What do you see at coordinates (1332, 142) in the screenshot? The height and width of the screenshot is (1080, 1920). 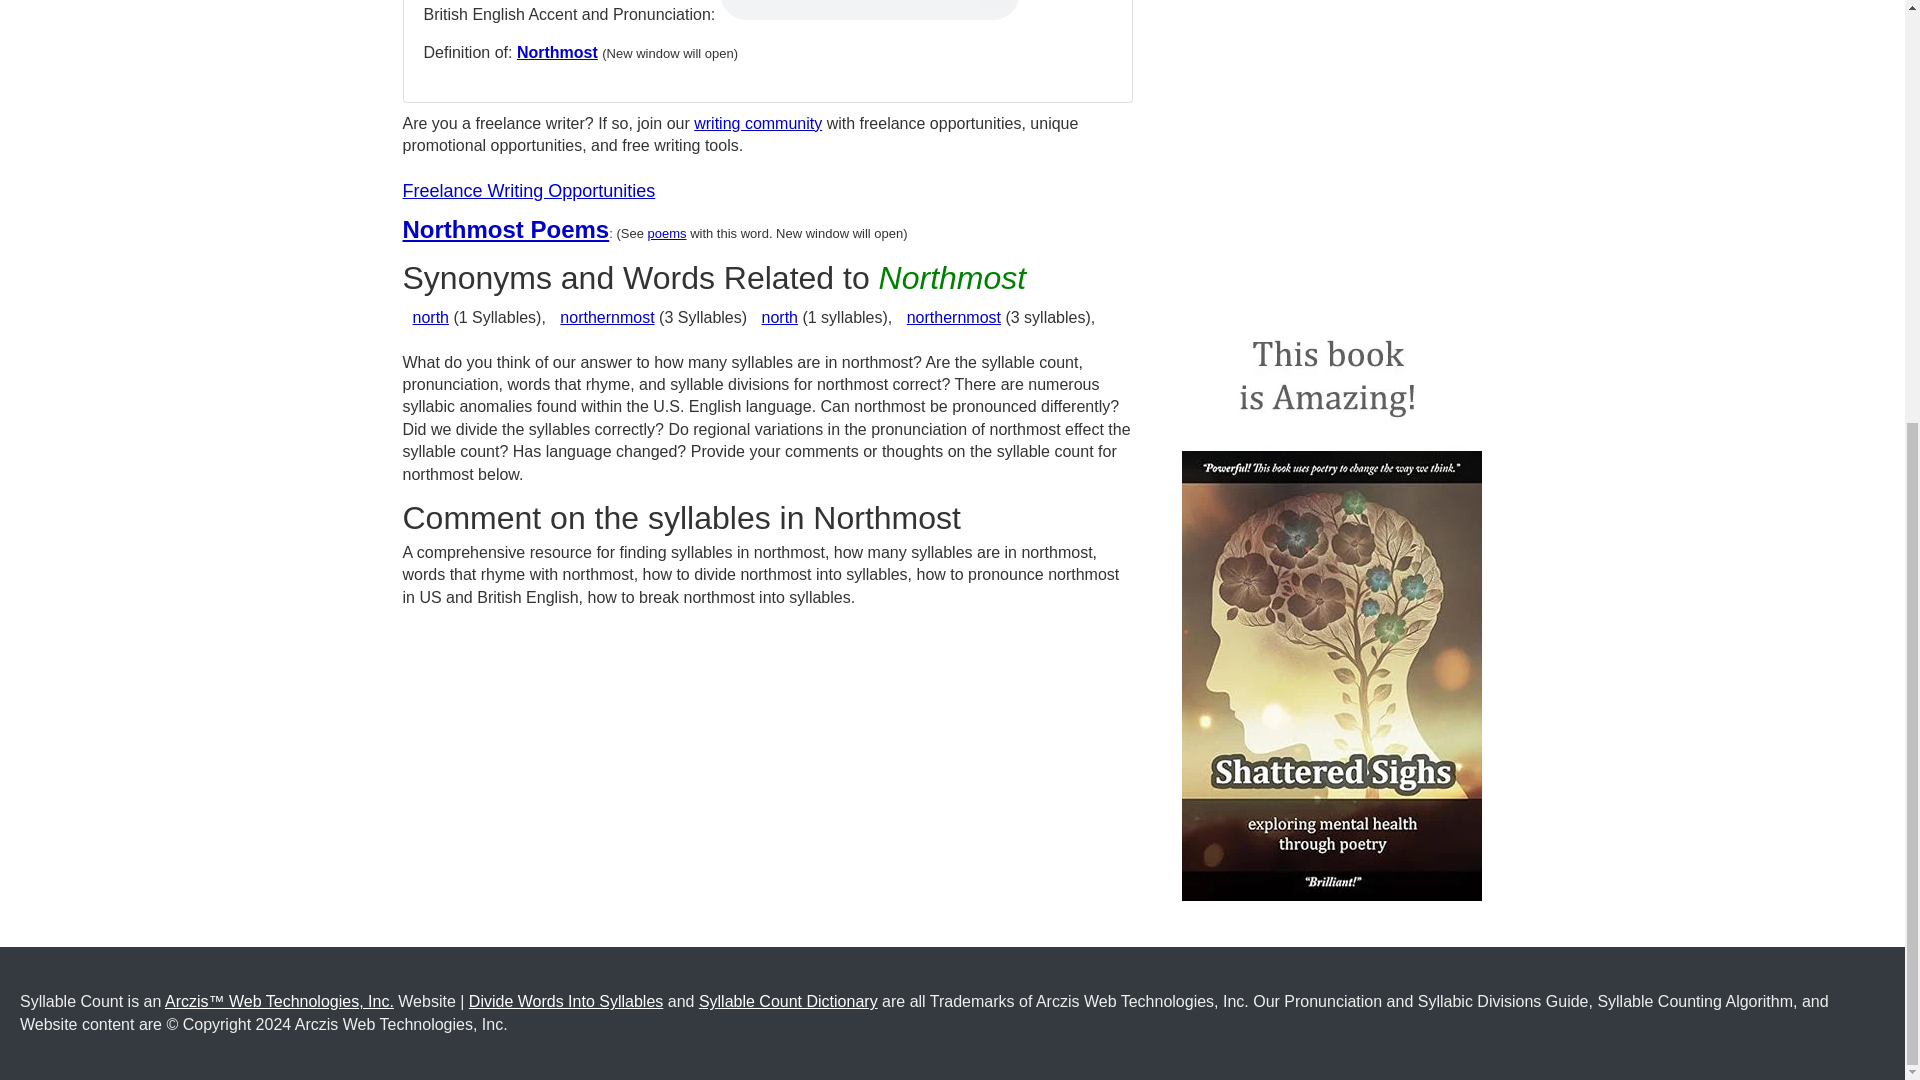 I see `Advertisement` at bounding box center [1332, 142].